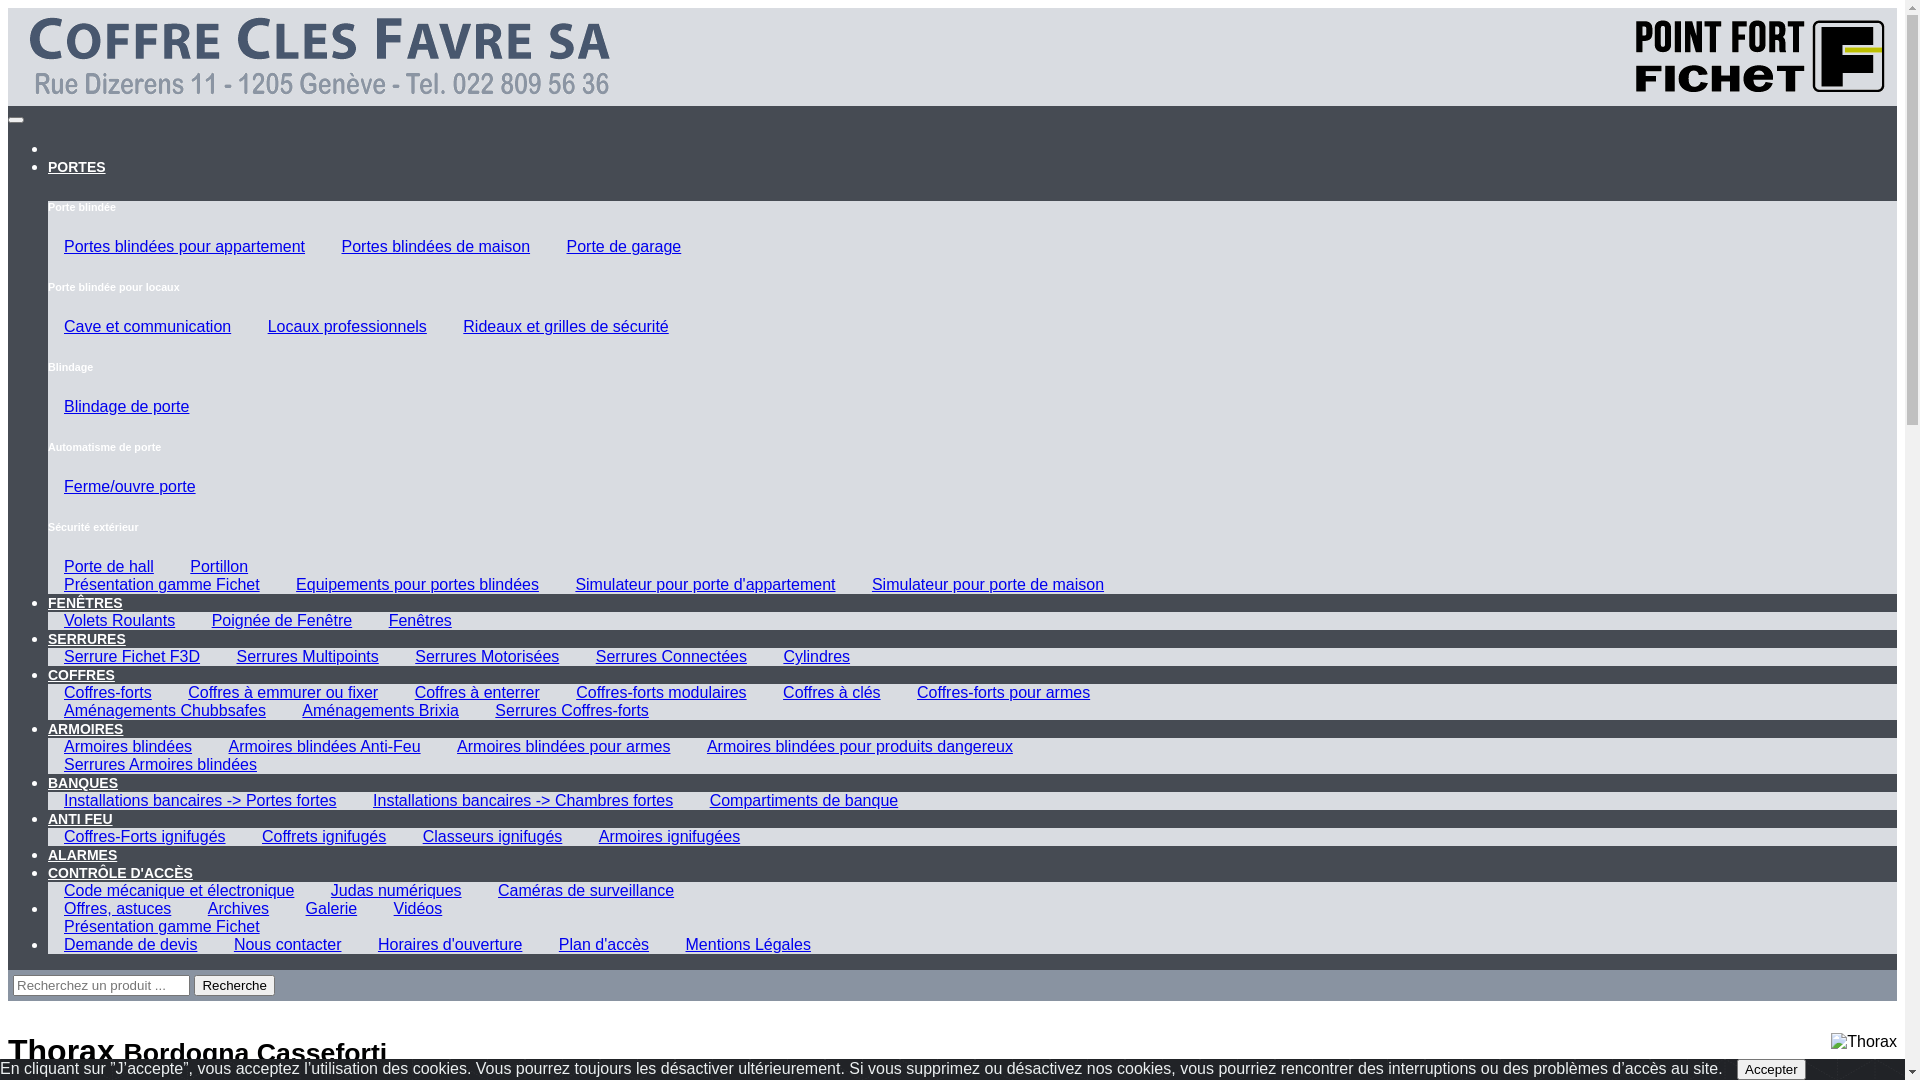 This screenshot has width=1920, height=1080. Describe the element at coordinates (87, 639) in the screenshot. I see `SERRURES` at that location.